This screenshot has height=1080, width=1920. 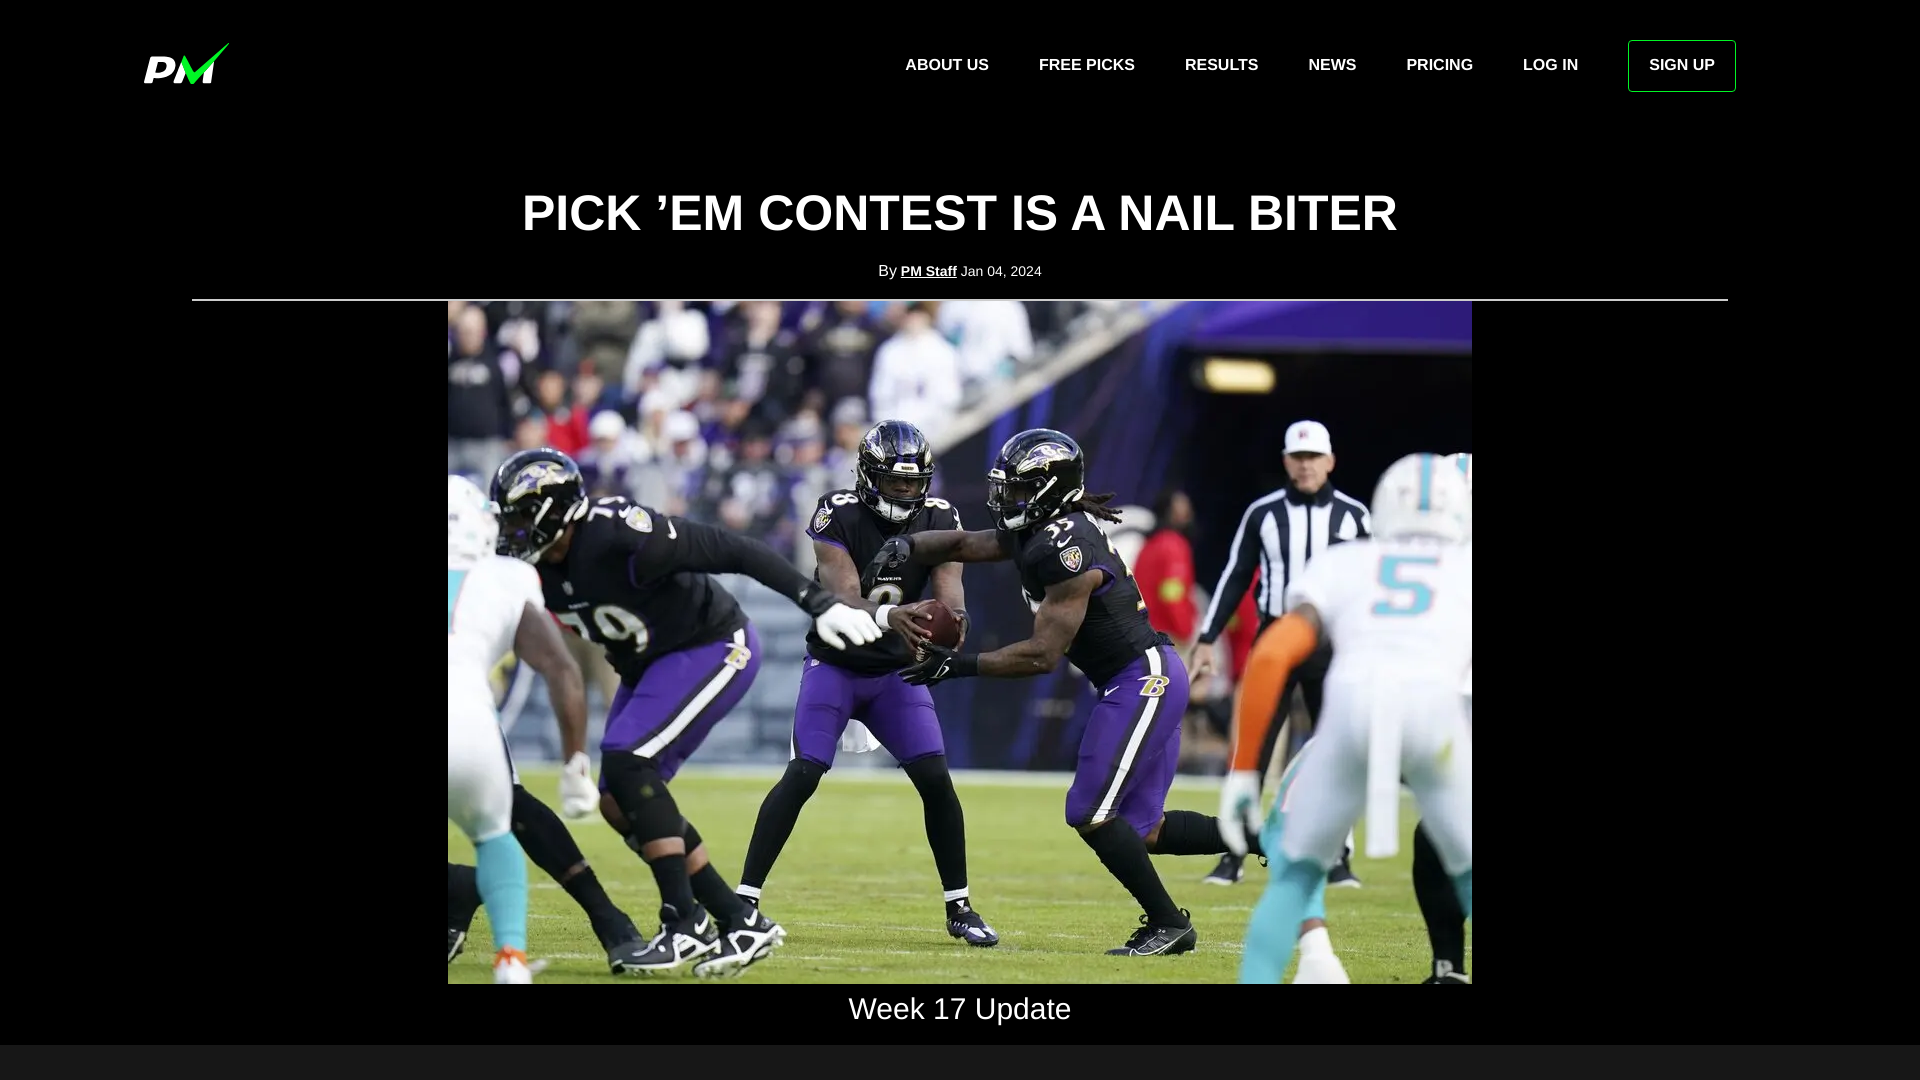 What do you see at coordinates (946, 66) in the screenshot?
I see `ABOUT US` at bounding box center [946, 66].